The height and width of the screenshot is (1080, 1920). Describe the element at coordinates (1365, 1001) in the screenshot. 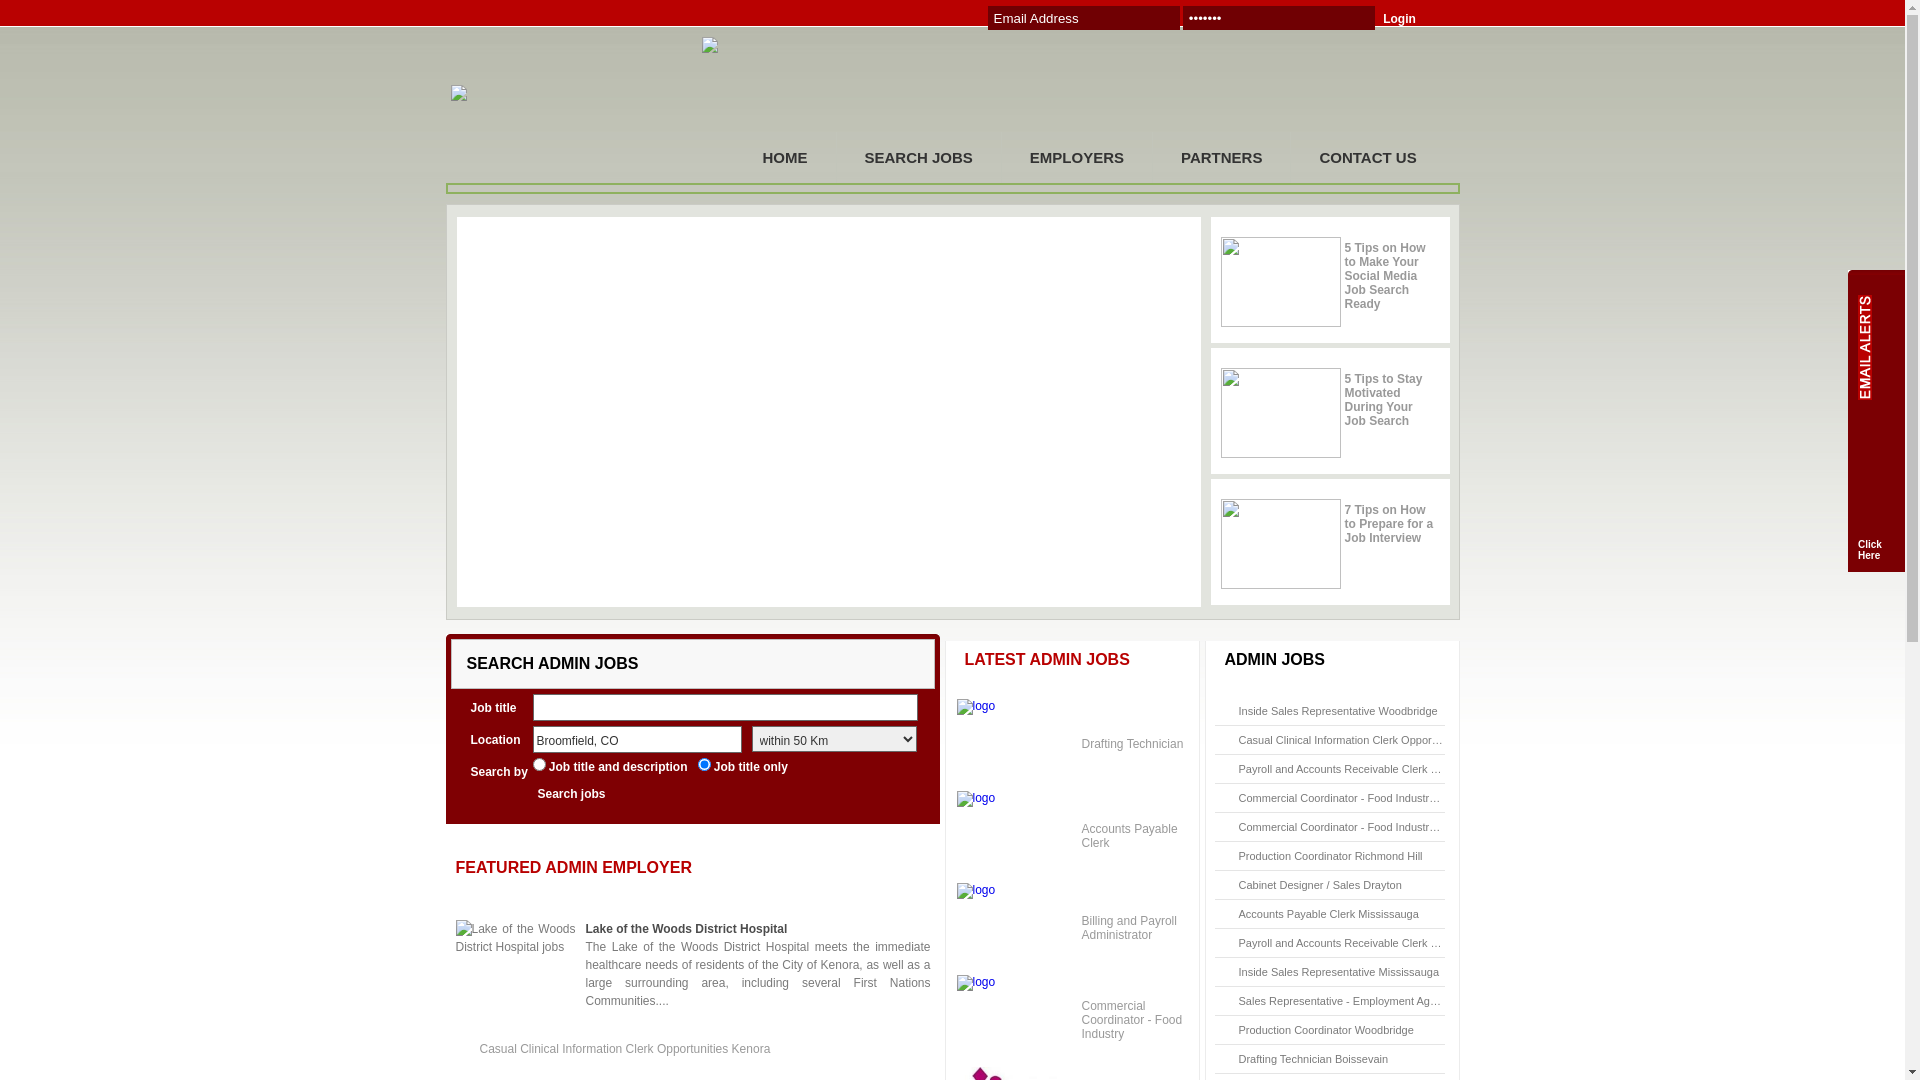

I see `Sales Representative - Employment Agency Toronto` at that location.